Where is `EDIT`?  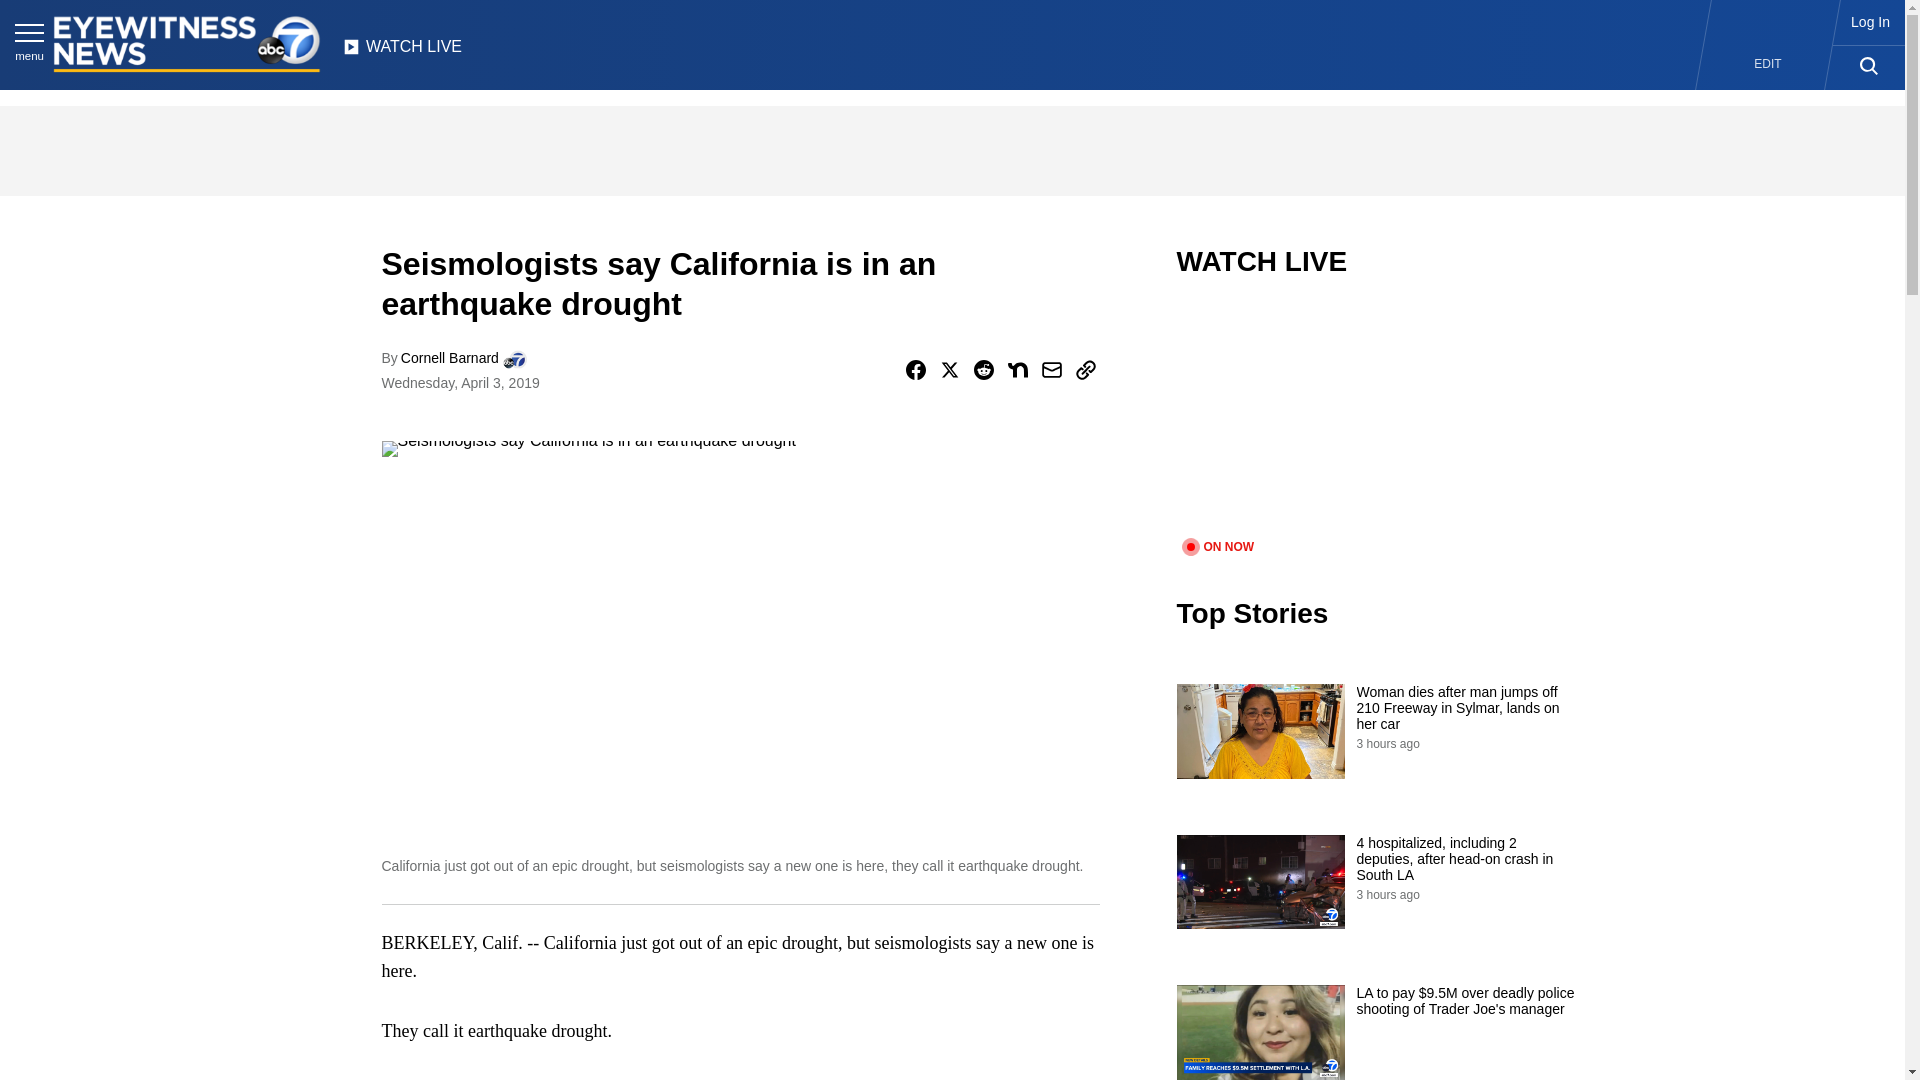
EDIT is located at coordinates (1768, 64).